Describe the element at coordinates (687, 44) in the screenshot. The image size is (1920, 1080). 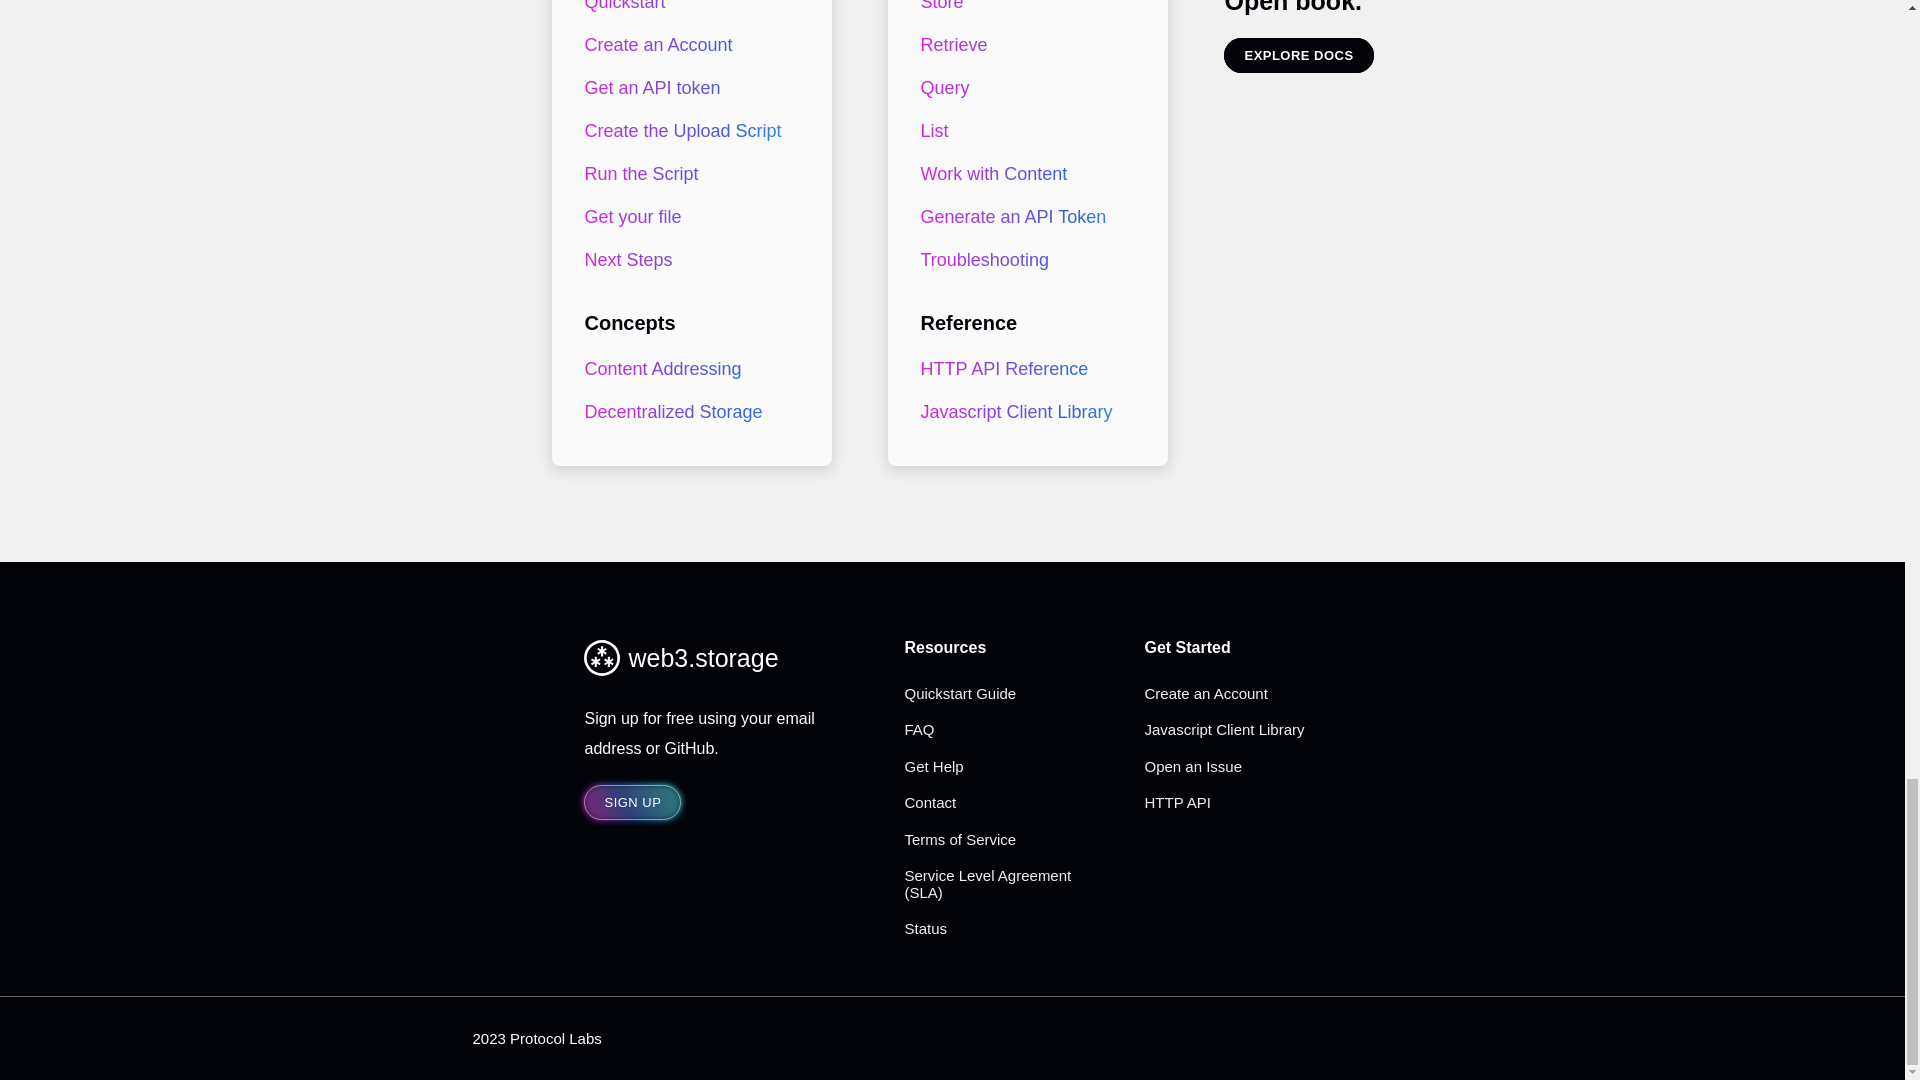
I see `Create an Account` at that location.